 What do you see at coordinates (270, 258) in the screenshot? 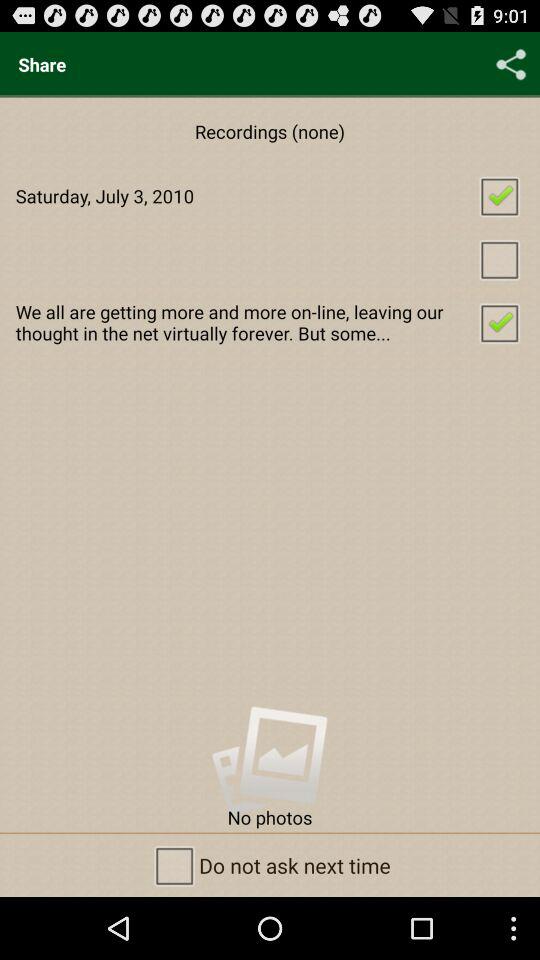
I see `click icon below saturday july 3 checkbox` at bounding box center [270, 258].